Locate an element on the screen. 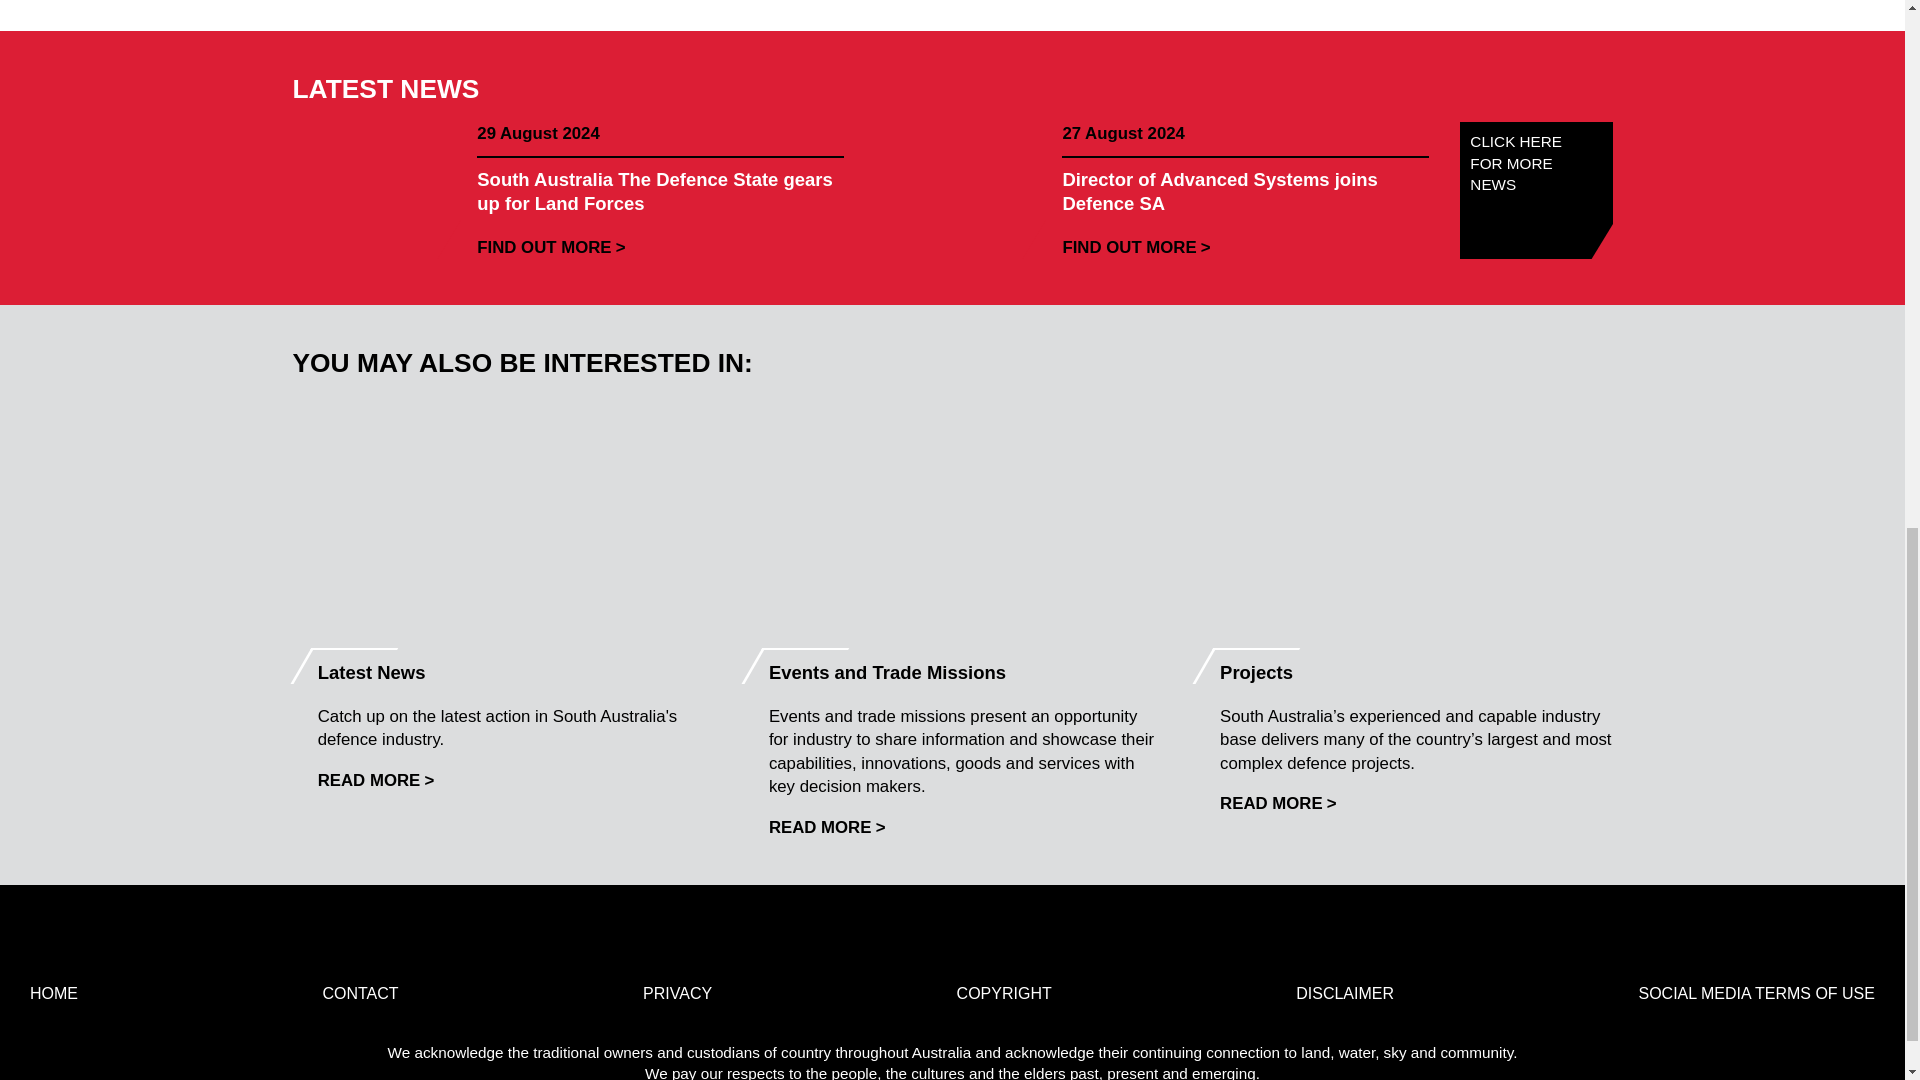 This screenshot has width=1920, height=1080. View: Projects is located at coordinates (1278, 803).